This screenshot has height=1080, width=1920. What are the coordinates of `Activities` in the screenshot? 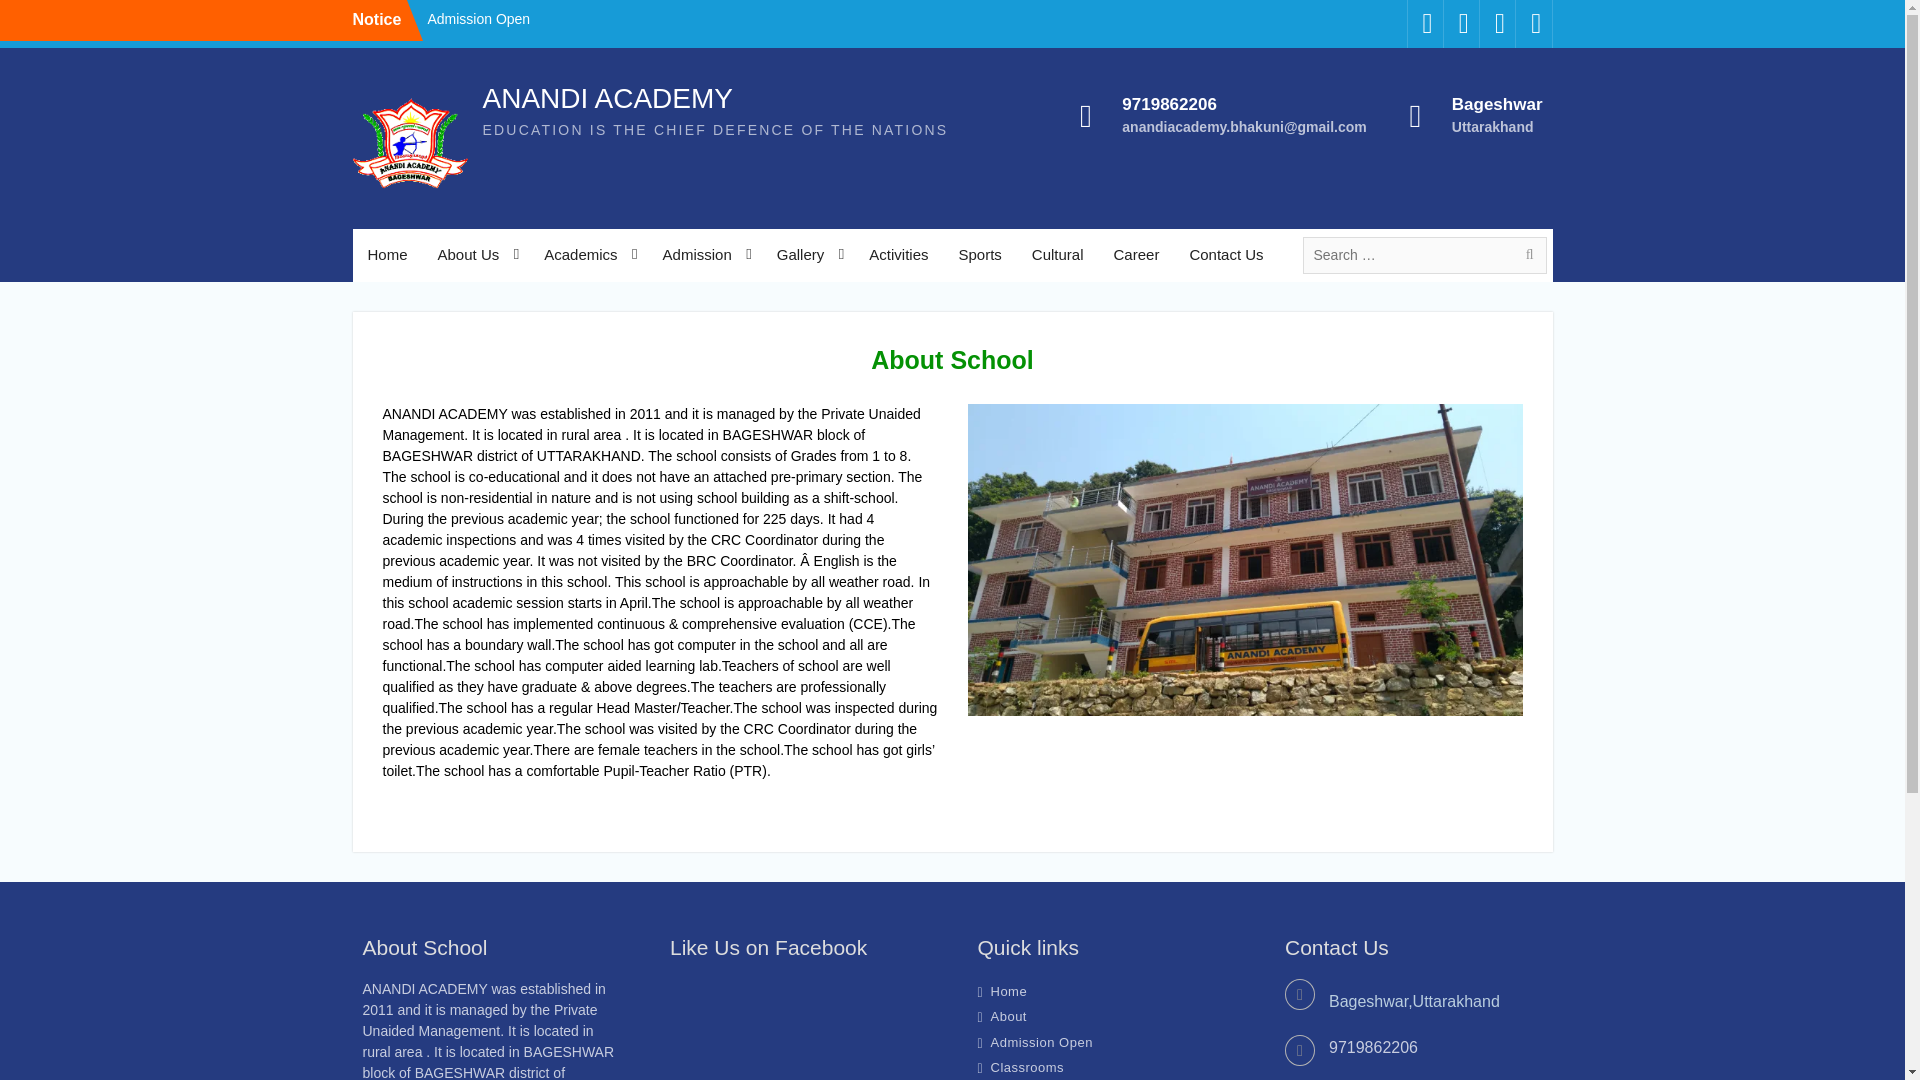 It's located at (898, 254).